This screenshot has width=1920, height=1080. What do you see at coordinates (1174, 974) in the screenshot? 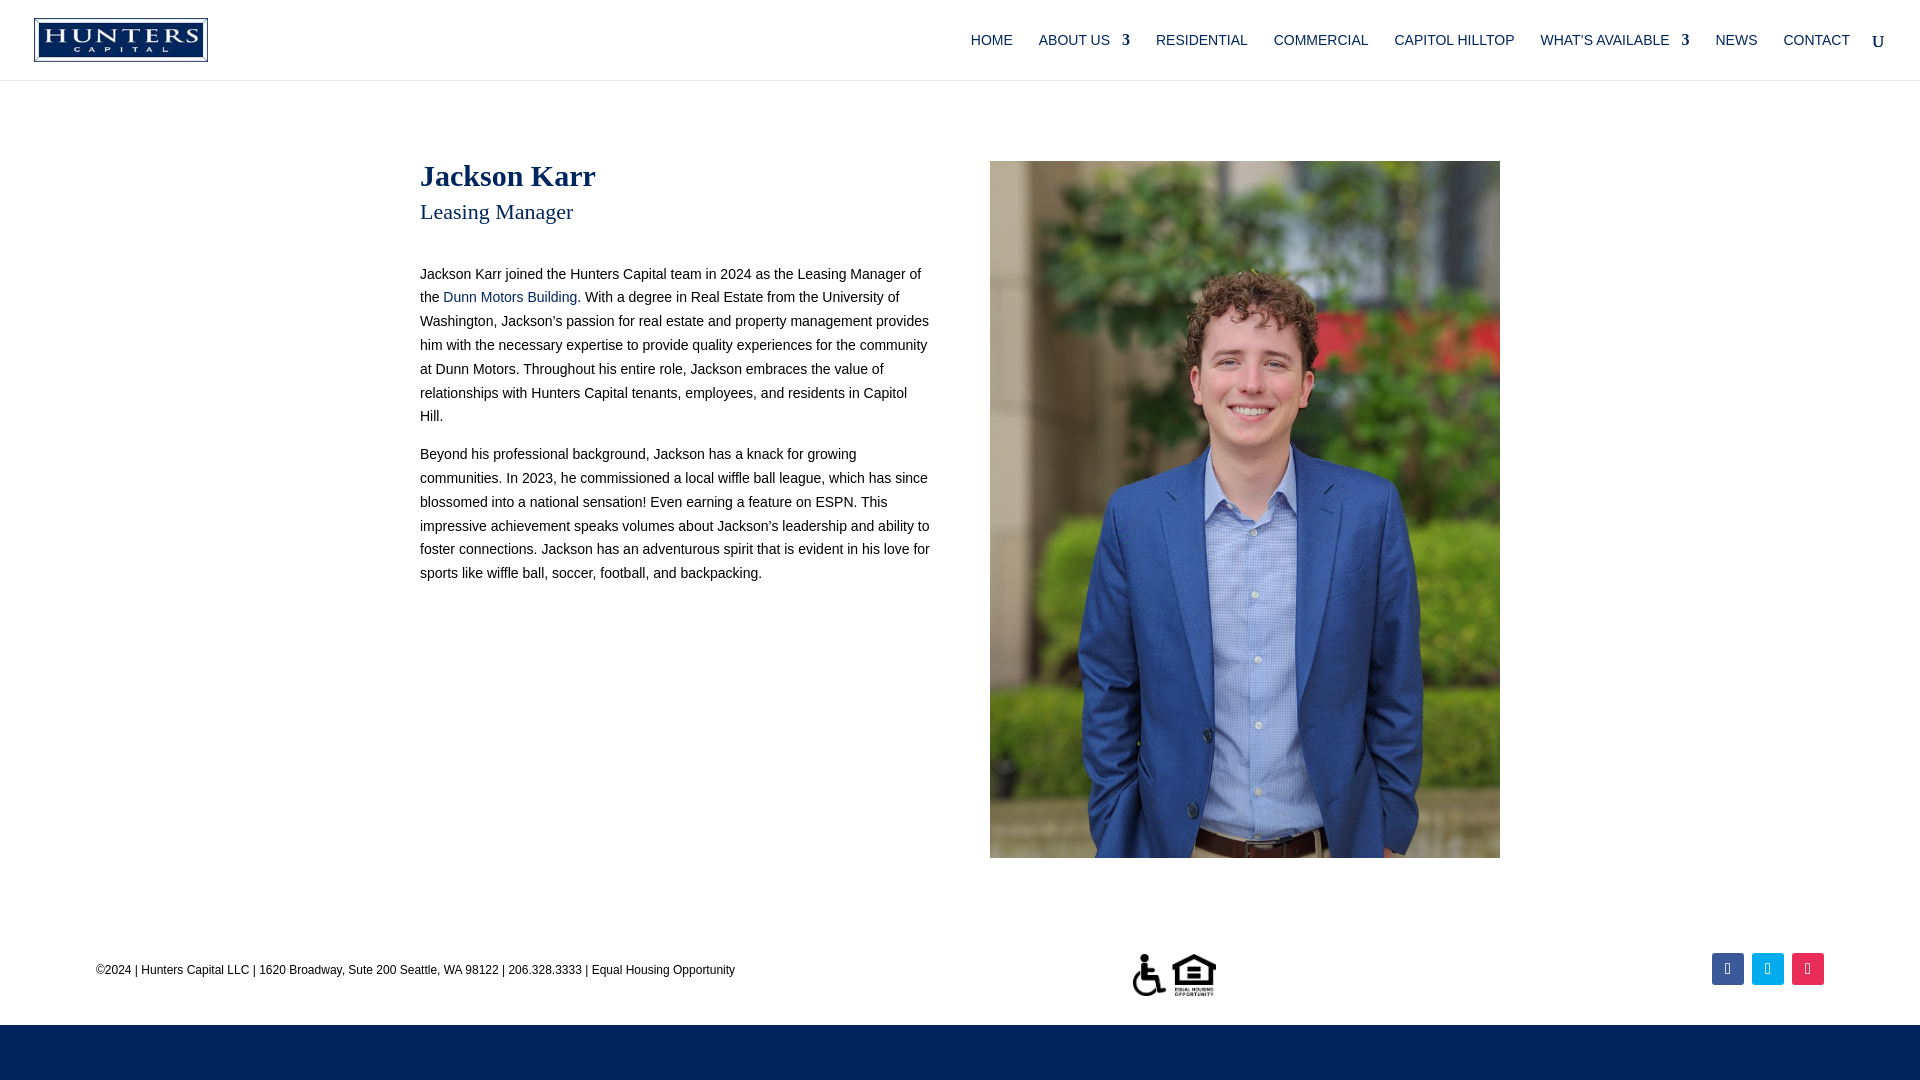
I see `6130b8c019b055000483bbaf` at bounding box center [1174, 974].